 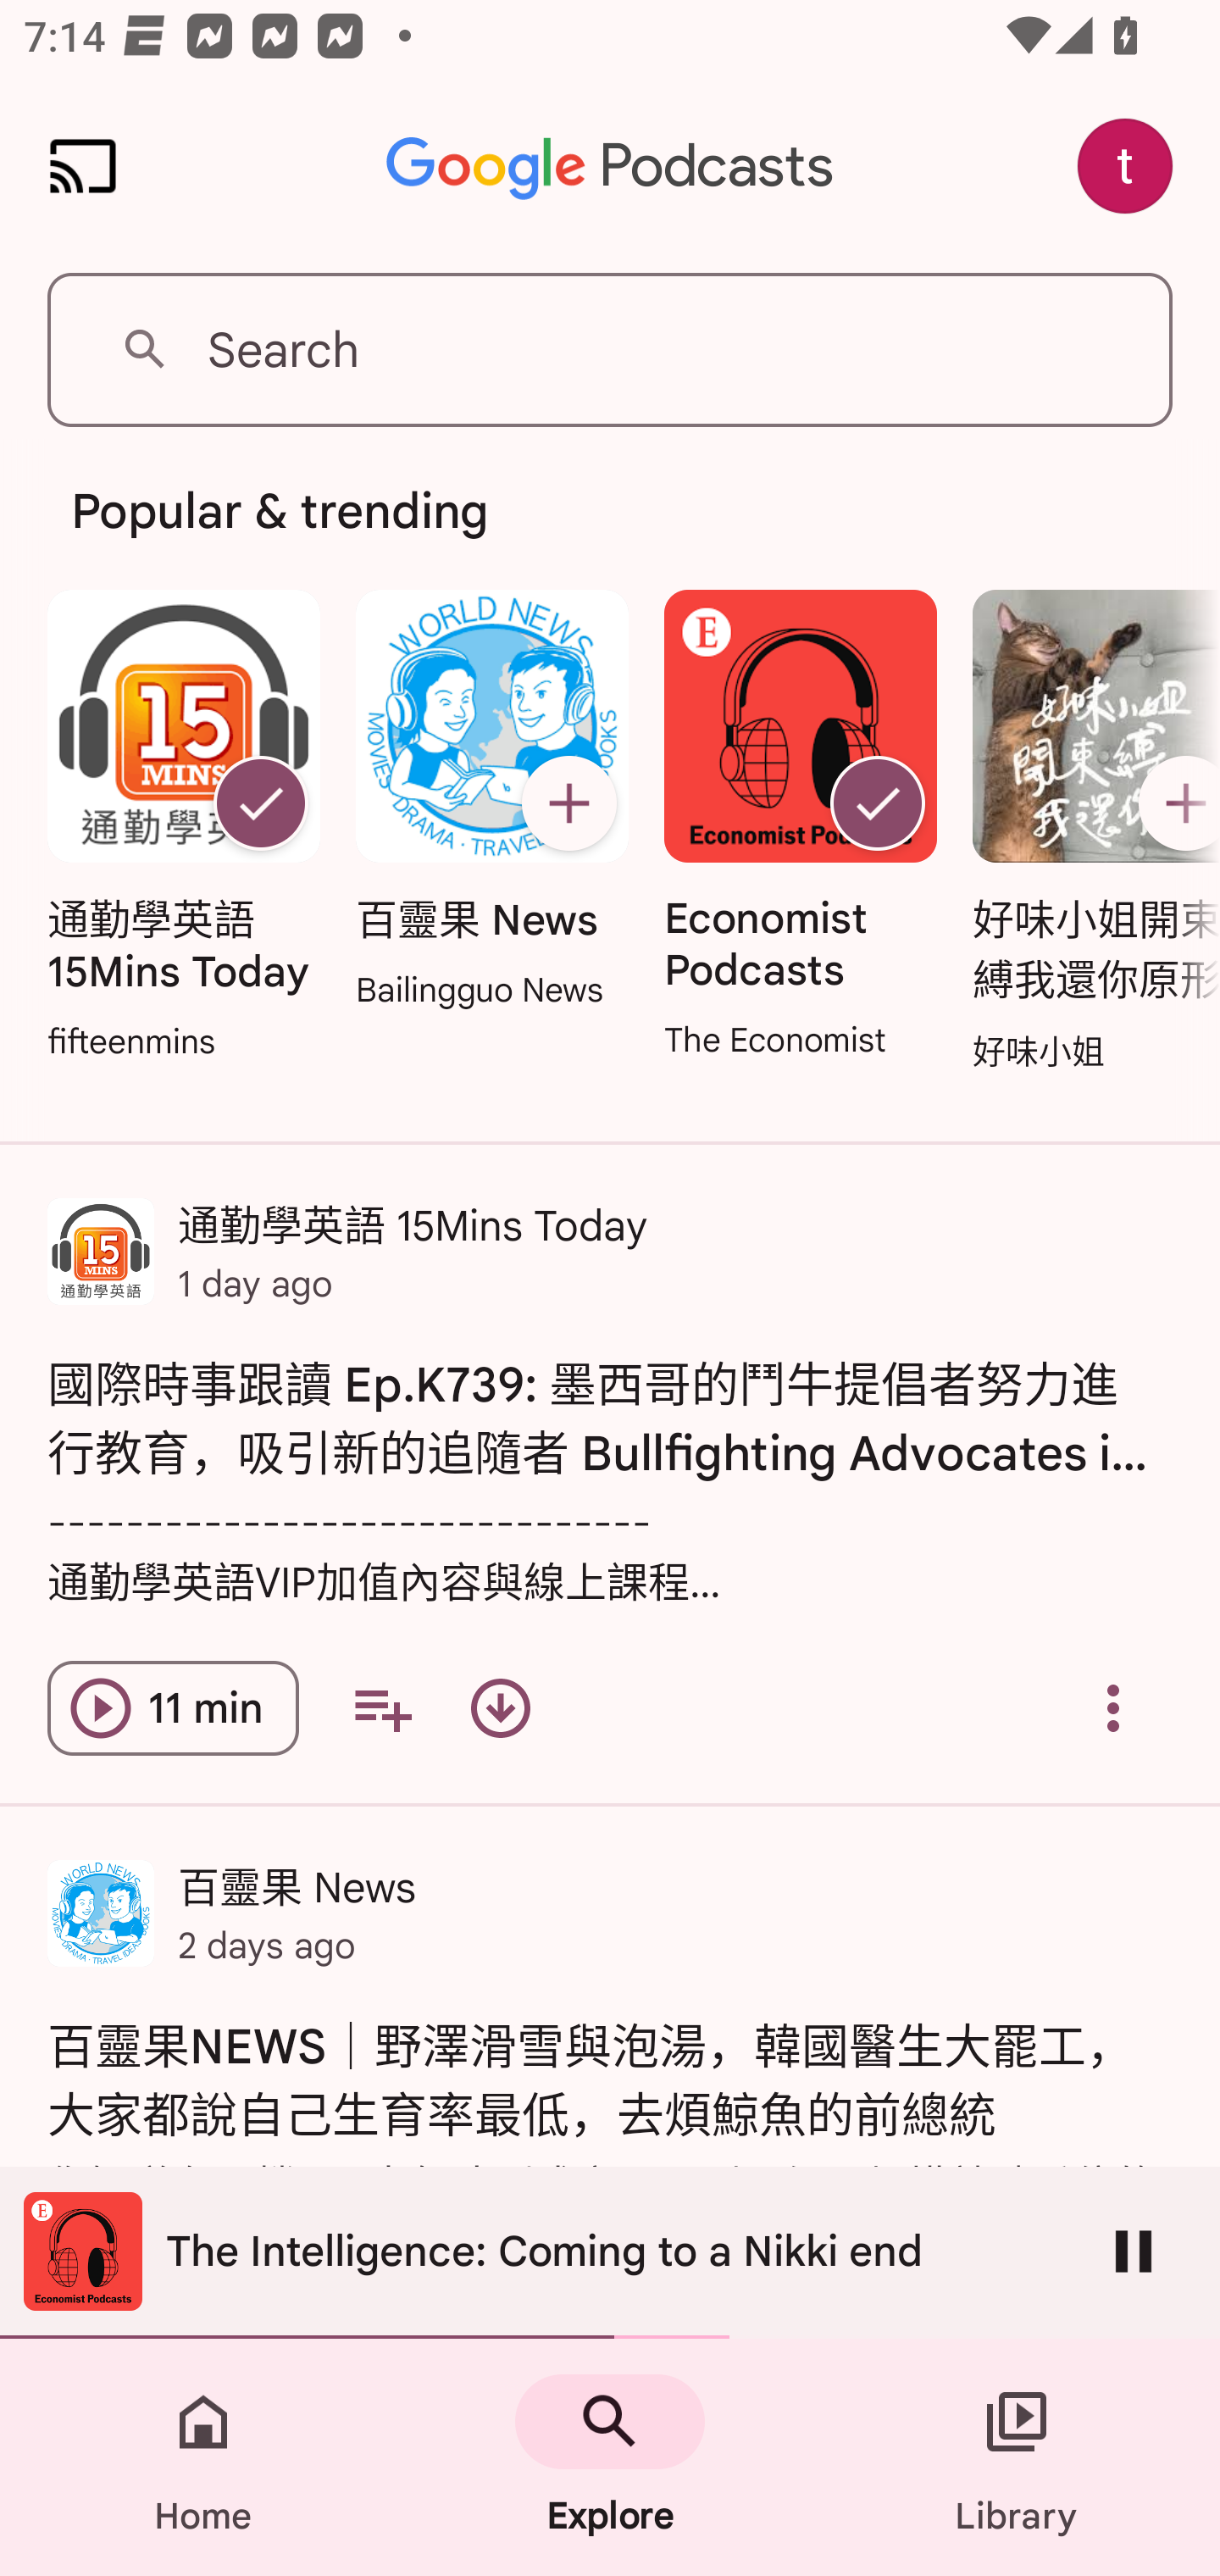 What do you see at coordinates (500, 1708) in the screenshot?
I see `Download episode` at bounding box center [500, 1708].